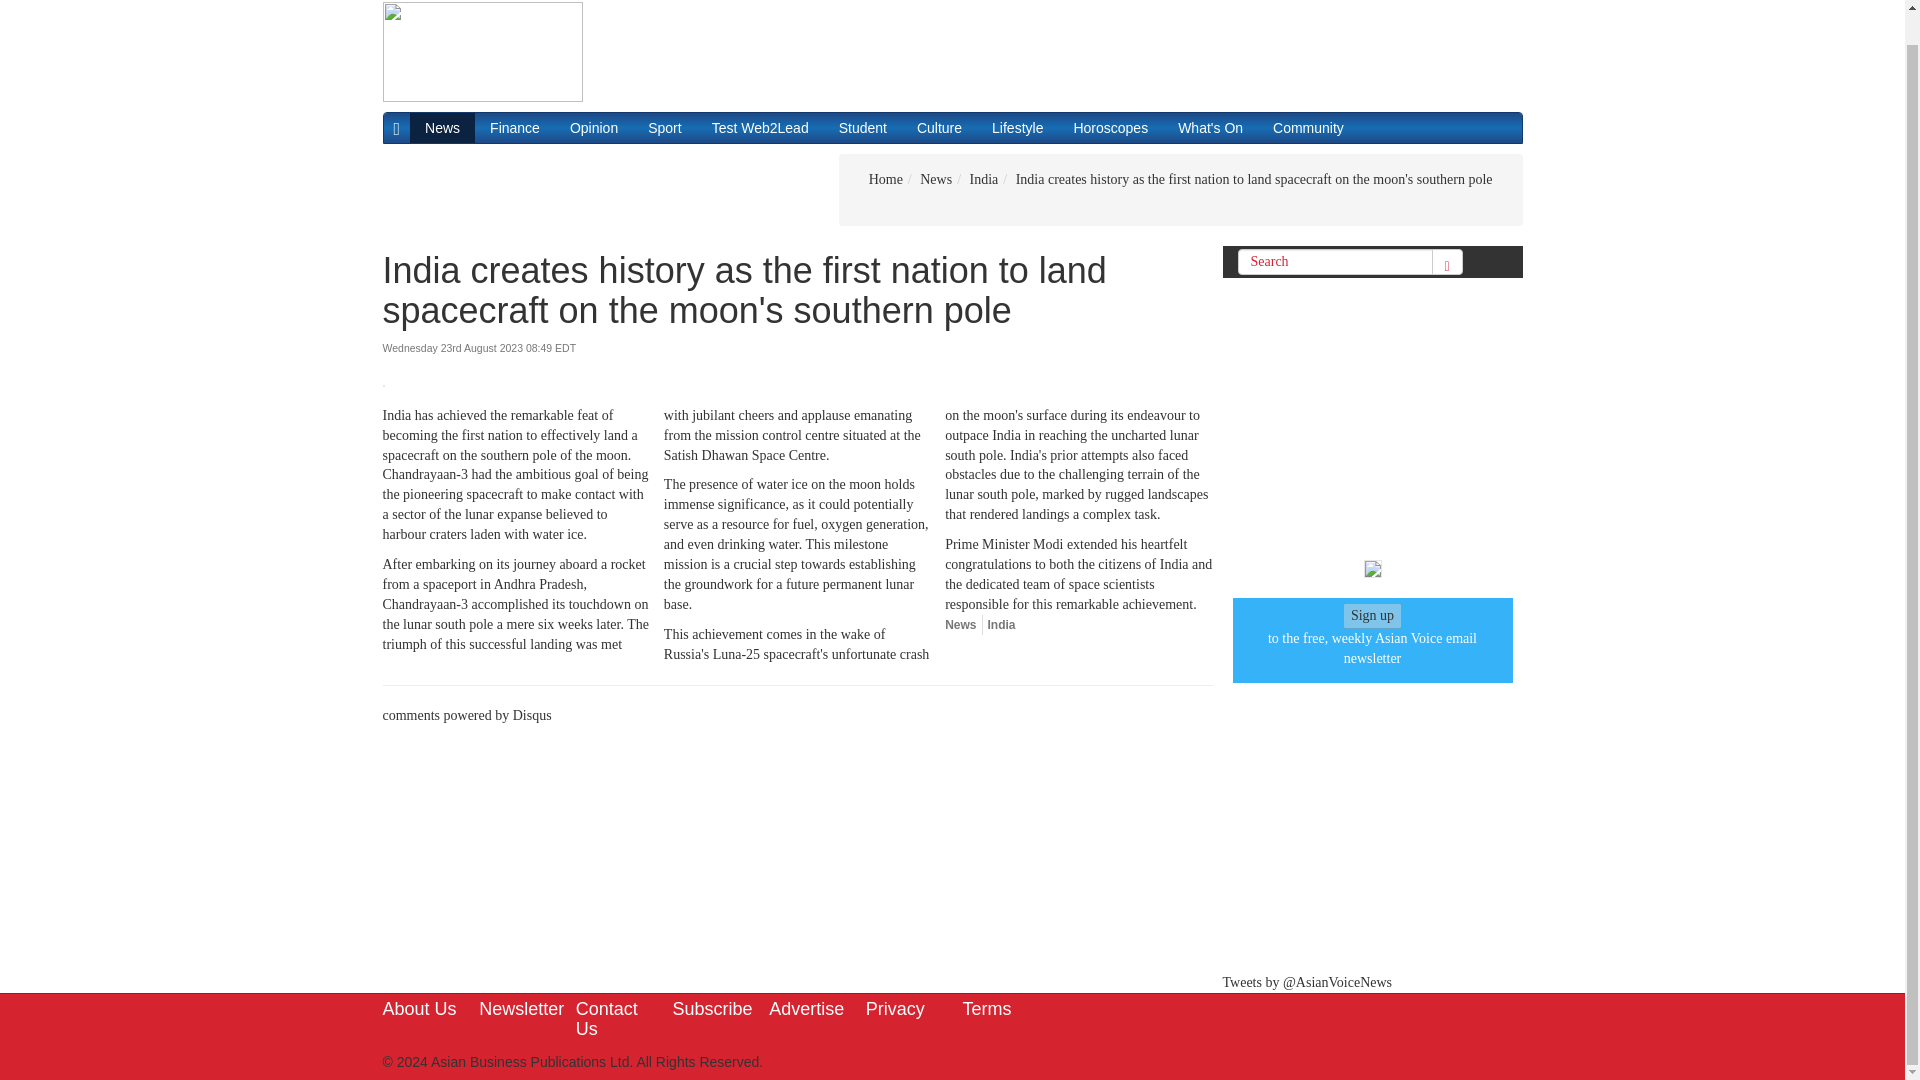  What do you see at coordinates (664, 128) in the screenshot?
I see `Sport` at bounding box center [664, 128].